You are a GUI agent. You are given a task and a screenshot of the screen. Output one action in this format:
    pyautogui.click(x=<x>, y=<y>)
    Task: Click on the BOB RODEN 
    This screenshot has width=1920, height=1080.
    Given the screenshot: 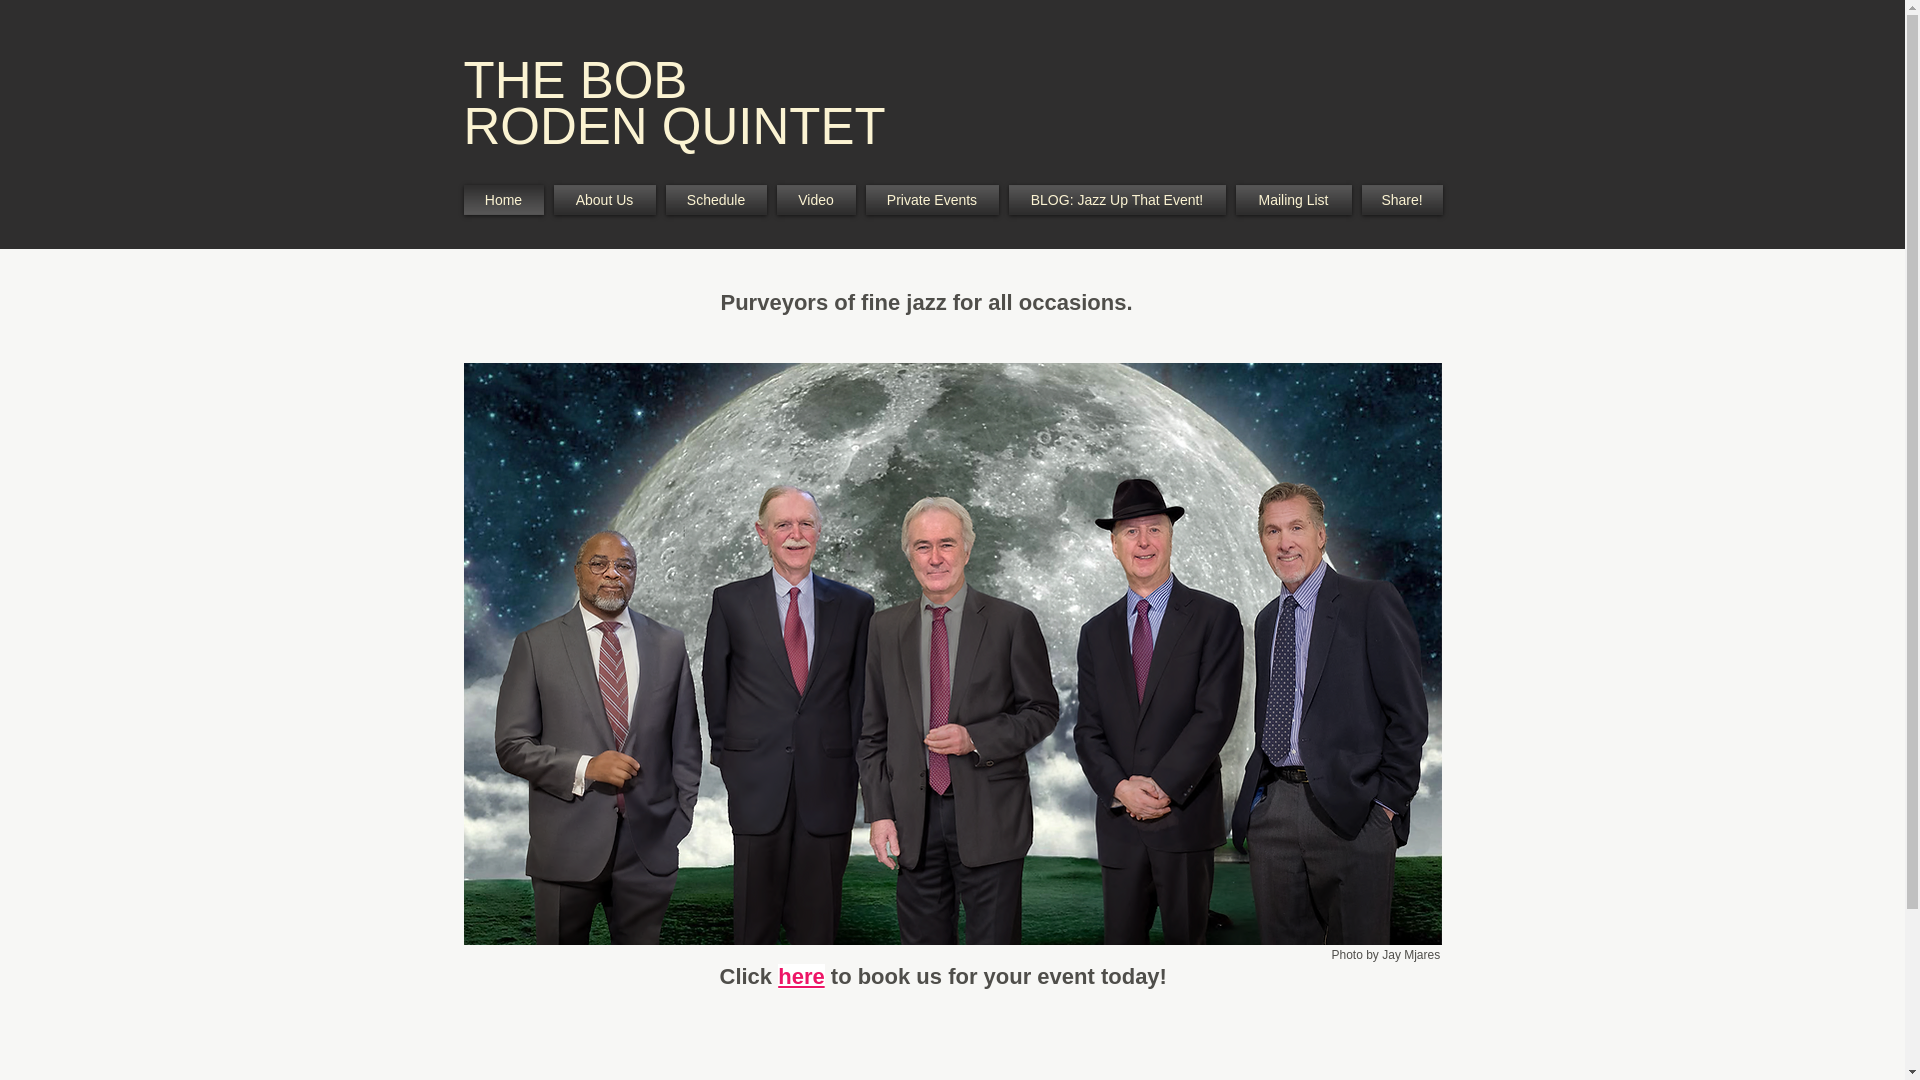 What is the action you would take?
    pyautogui.click(x=576, y=103)
    